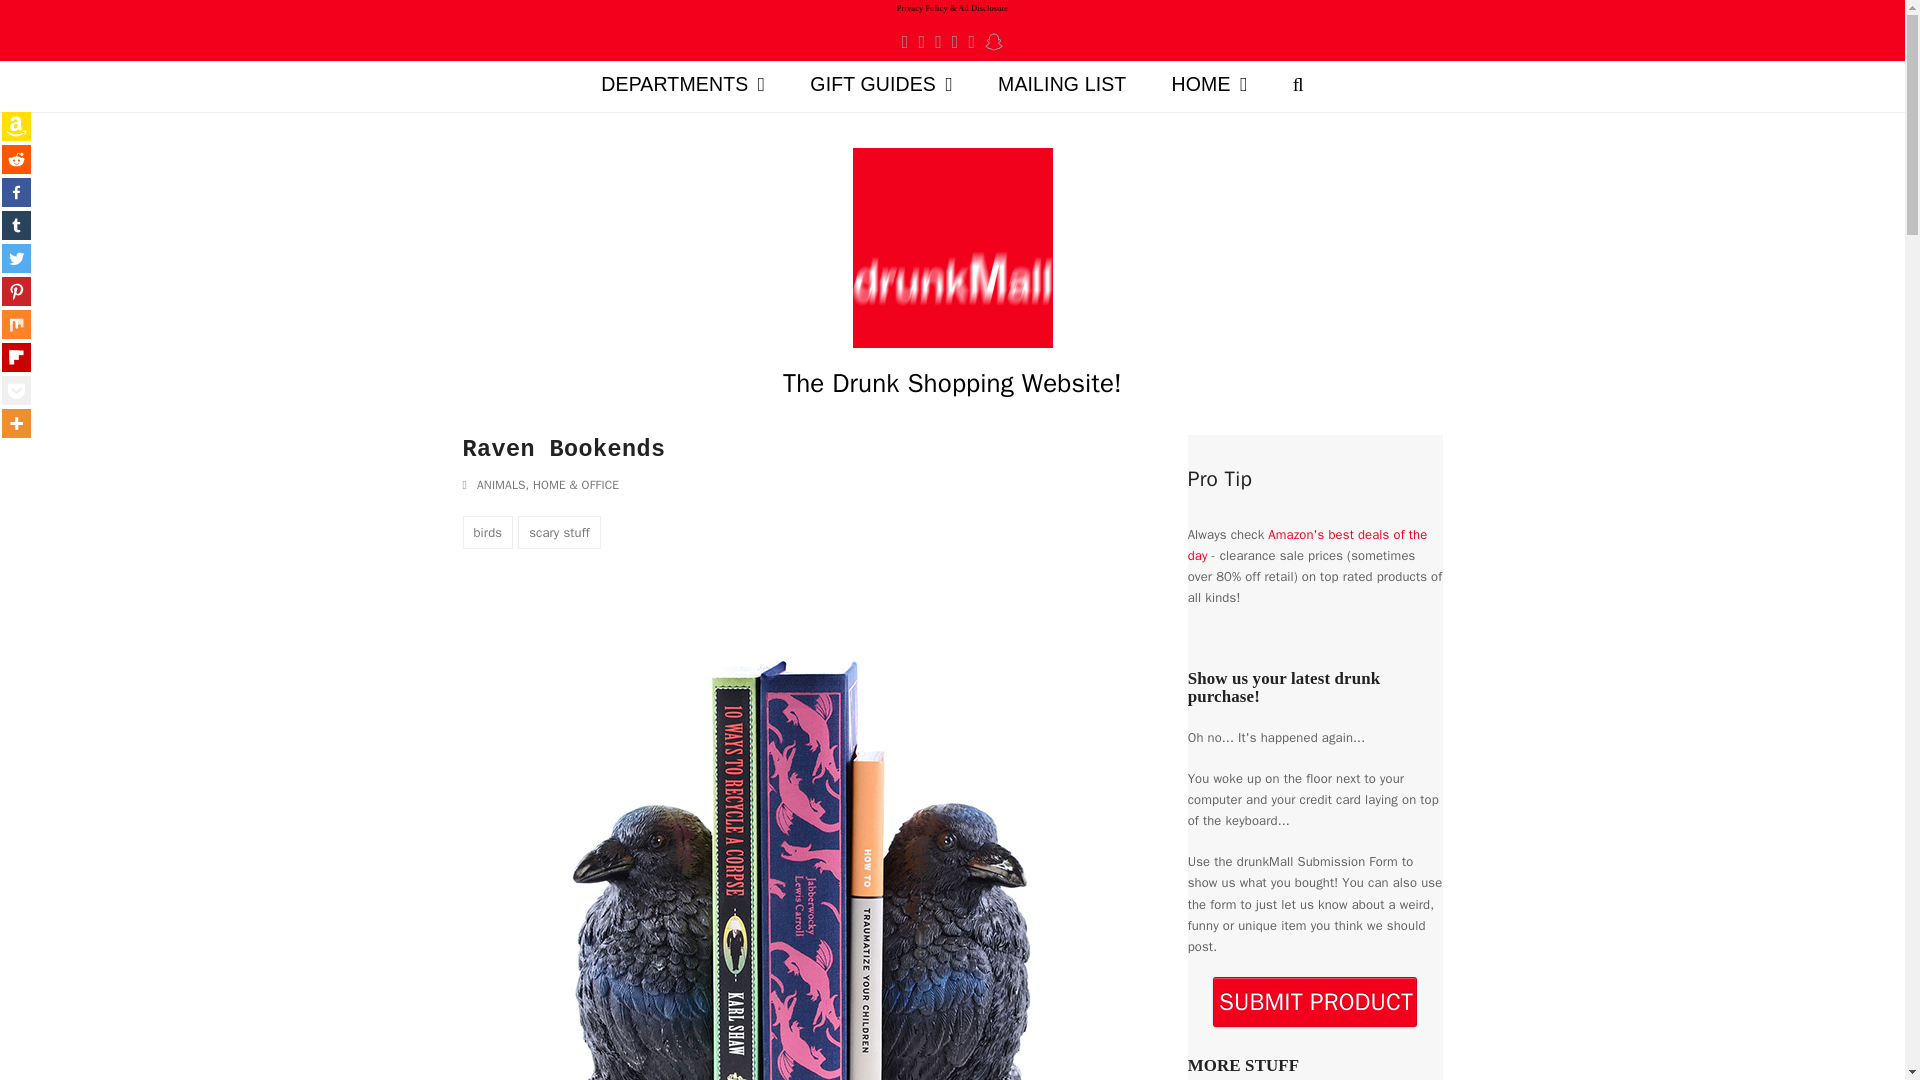 The image size is (1920, 1080). I want to click on HOME, so click(1208, 86).